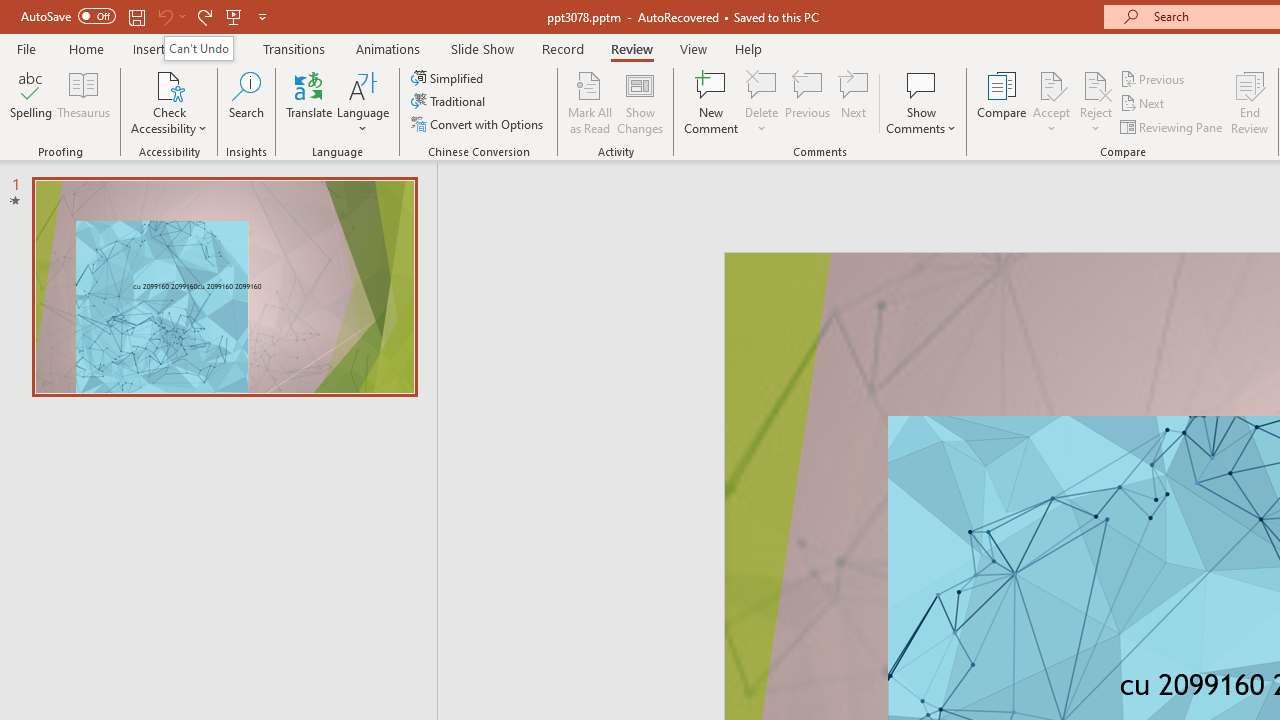  What do you see at coordinates (310, 102) in the screenshot?
I see `Translate` at bounding box center [310, 102].